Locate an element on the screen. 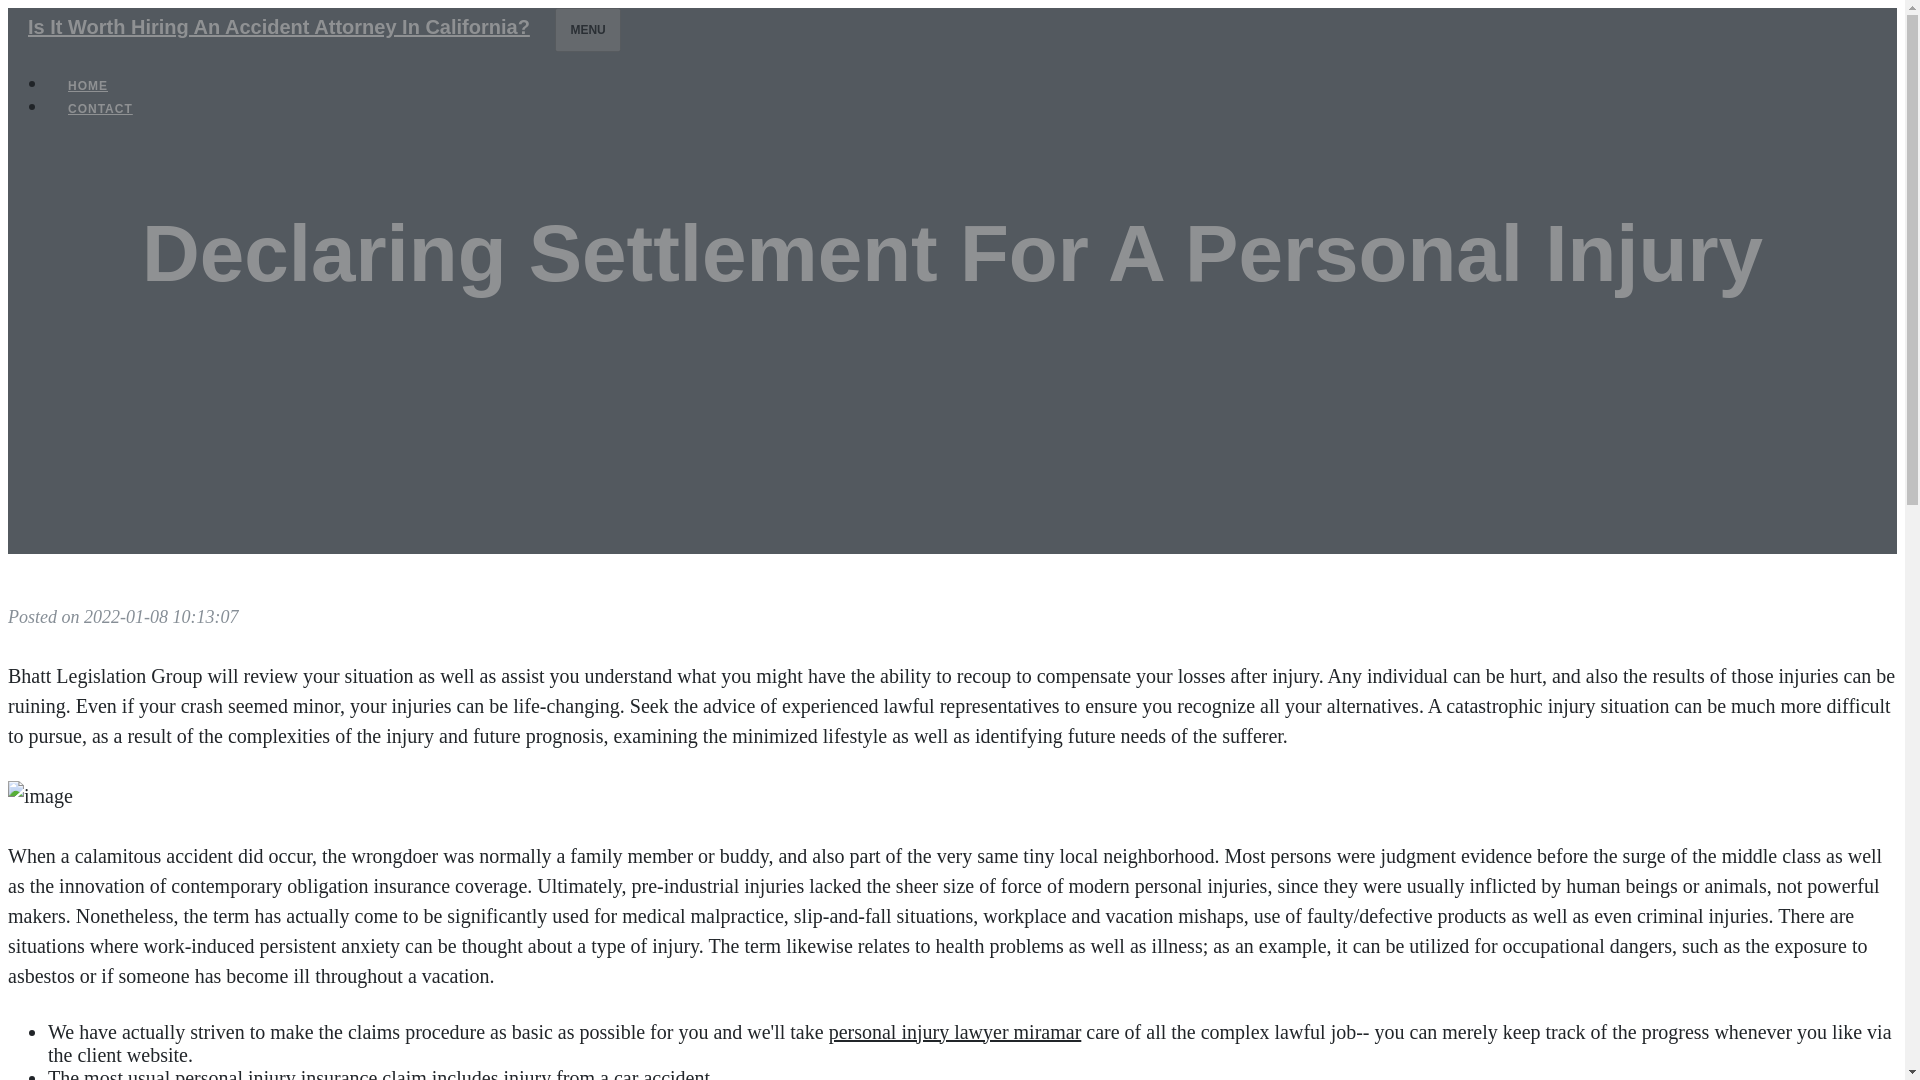 Image resolution: width=1920 pixels, height=1080 pixels. MENU is located at coordinates (587, 29).